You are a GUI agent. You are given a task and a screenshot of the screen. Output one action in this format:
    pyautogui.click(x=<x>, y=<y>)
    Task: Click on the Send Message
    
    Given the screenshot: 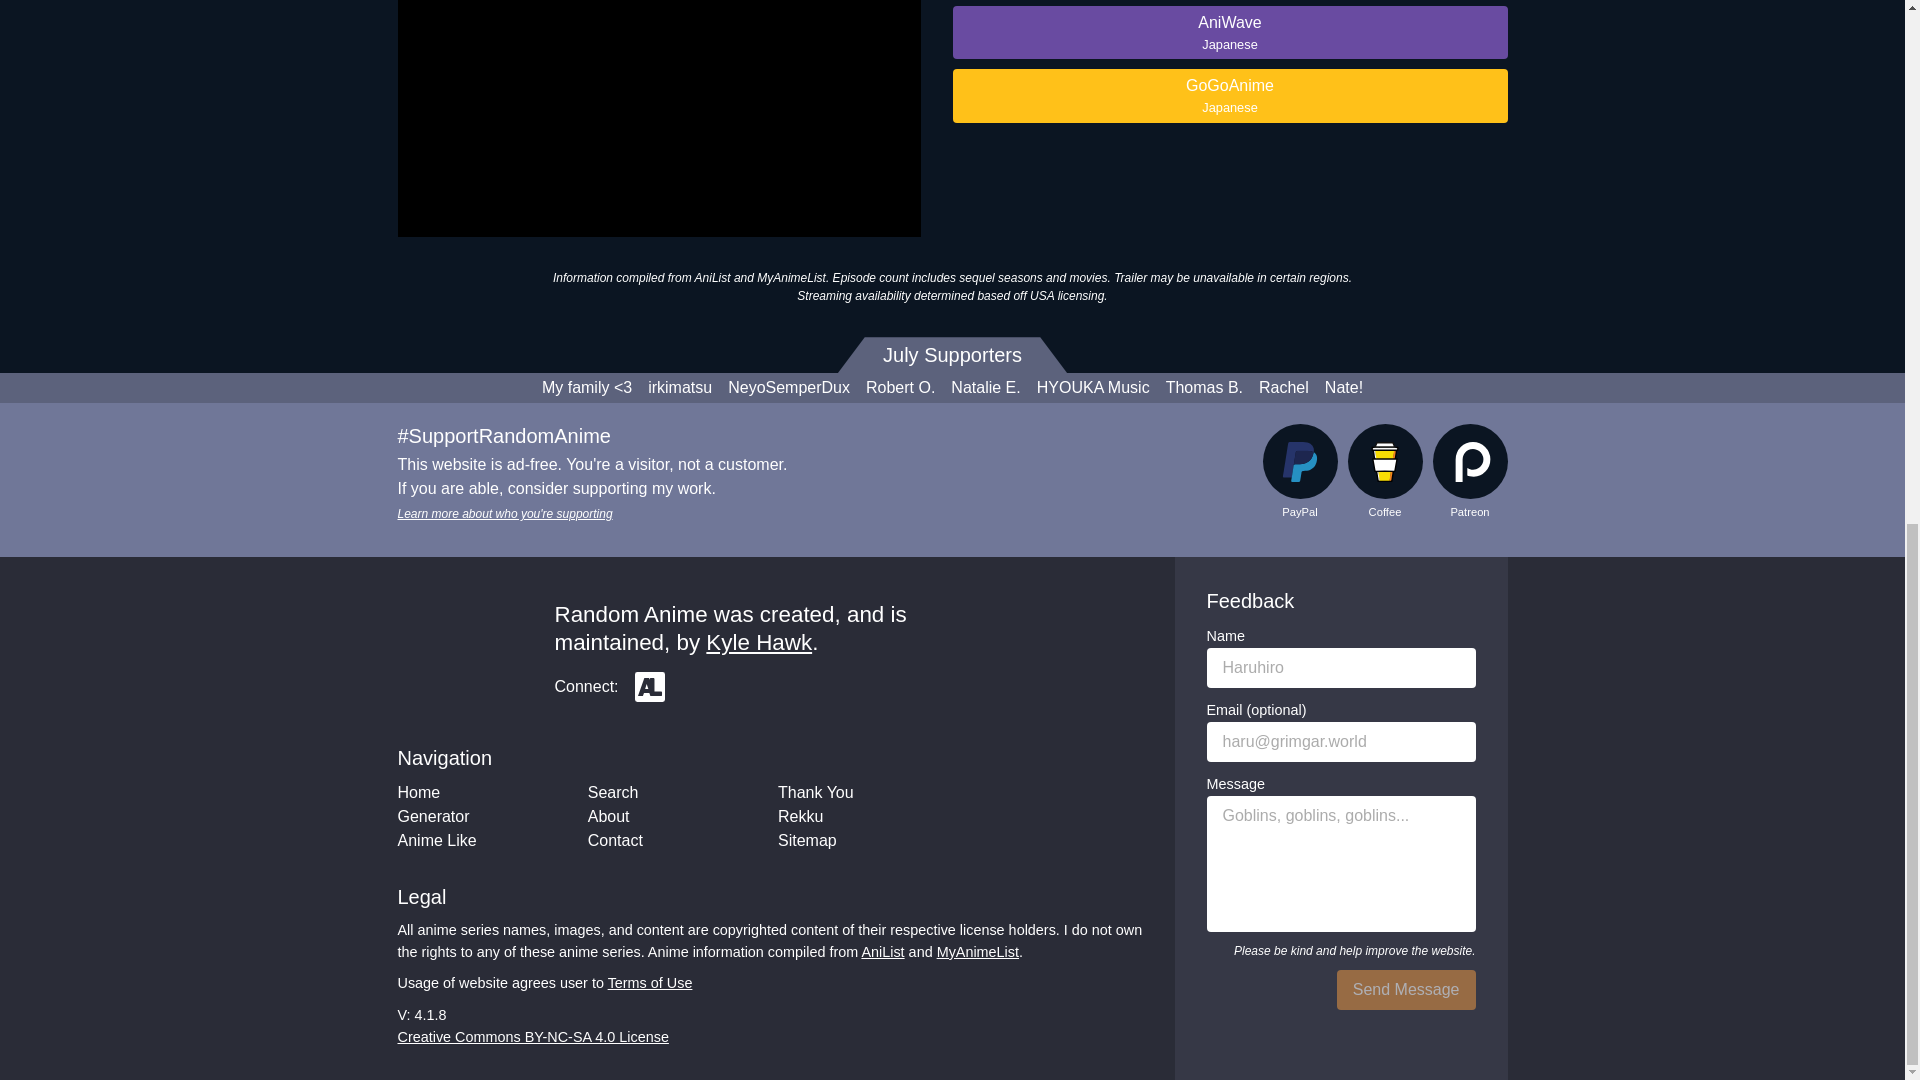 What is the action you would take?
    pyautogui.click(x=1406, y=989)
    